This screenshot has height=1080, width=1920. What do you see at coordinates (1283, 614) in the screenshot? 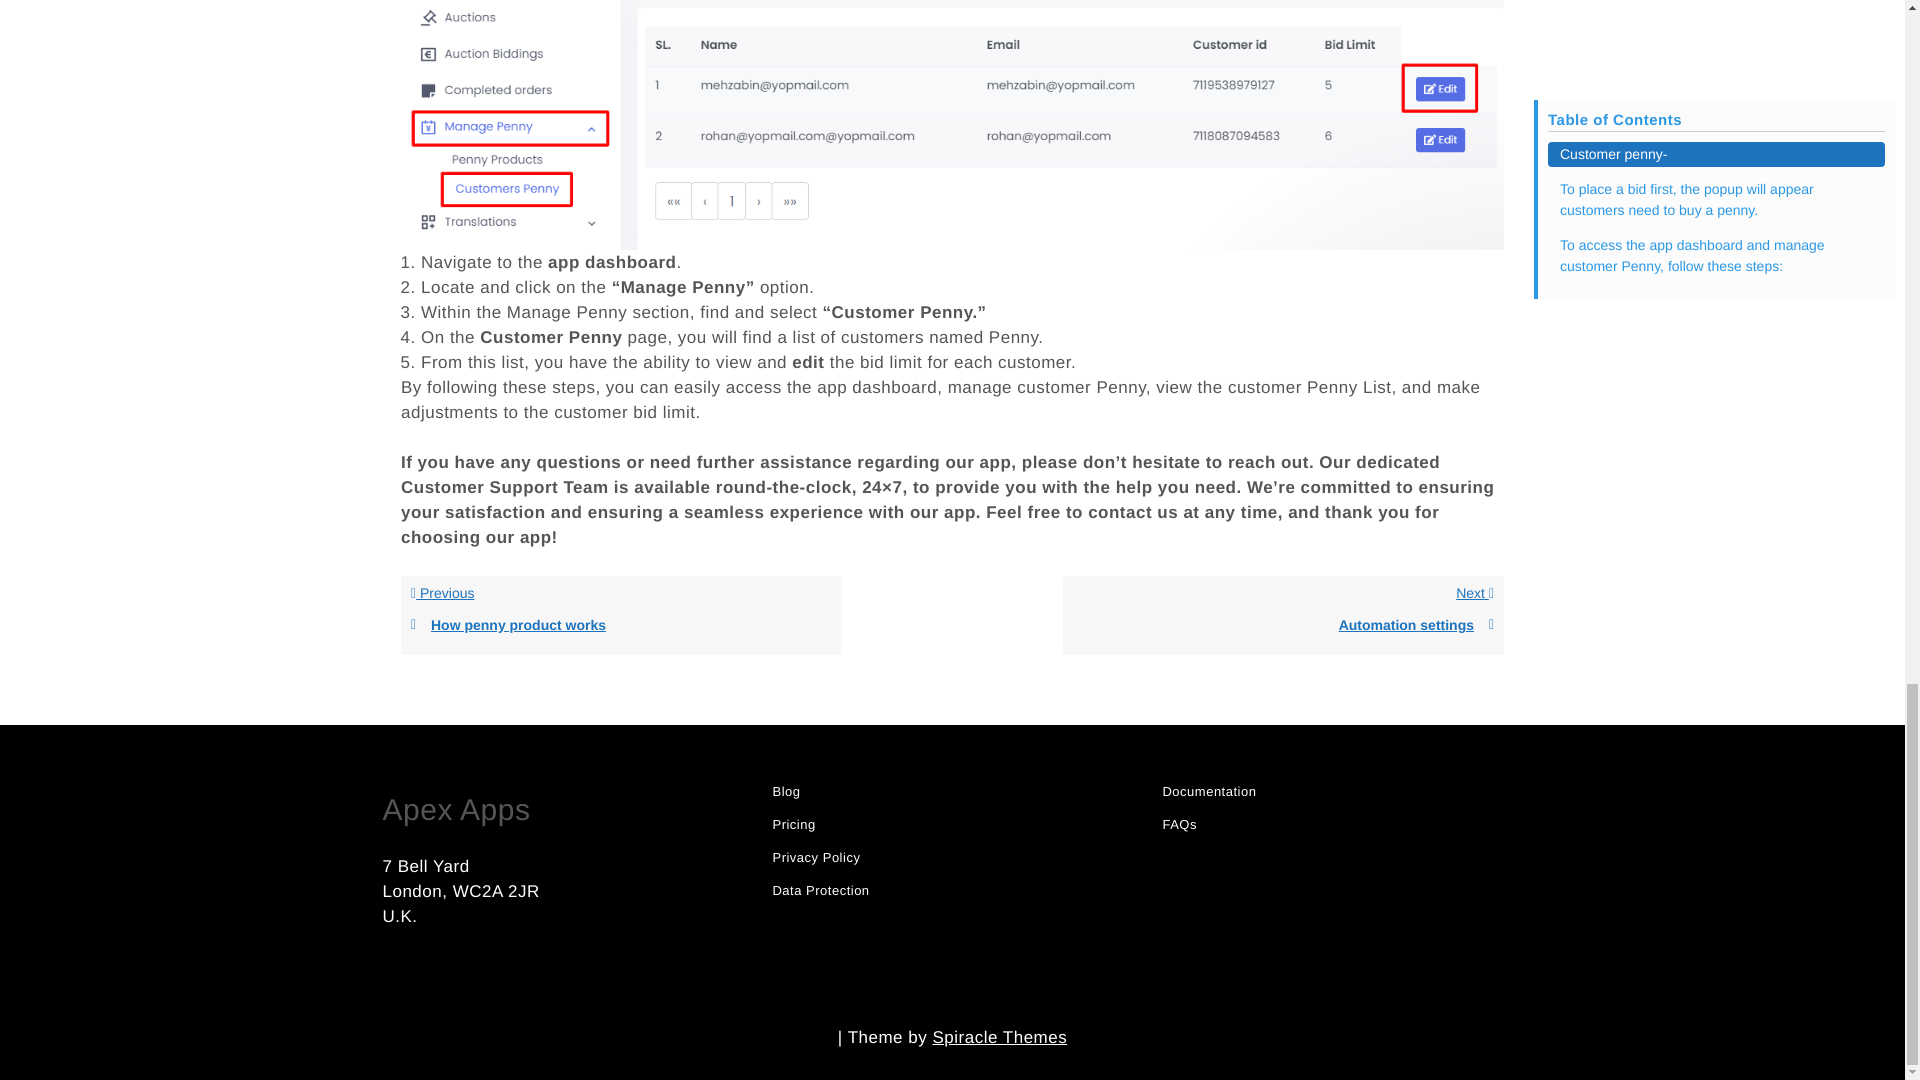
I see `Documentation` at bounding box center [1283, 614].